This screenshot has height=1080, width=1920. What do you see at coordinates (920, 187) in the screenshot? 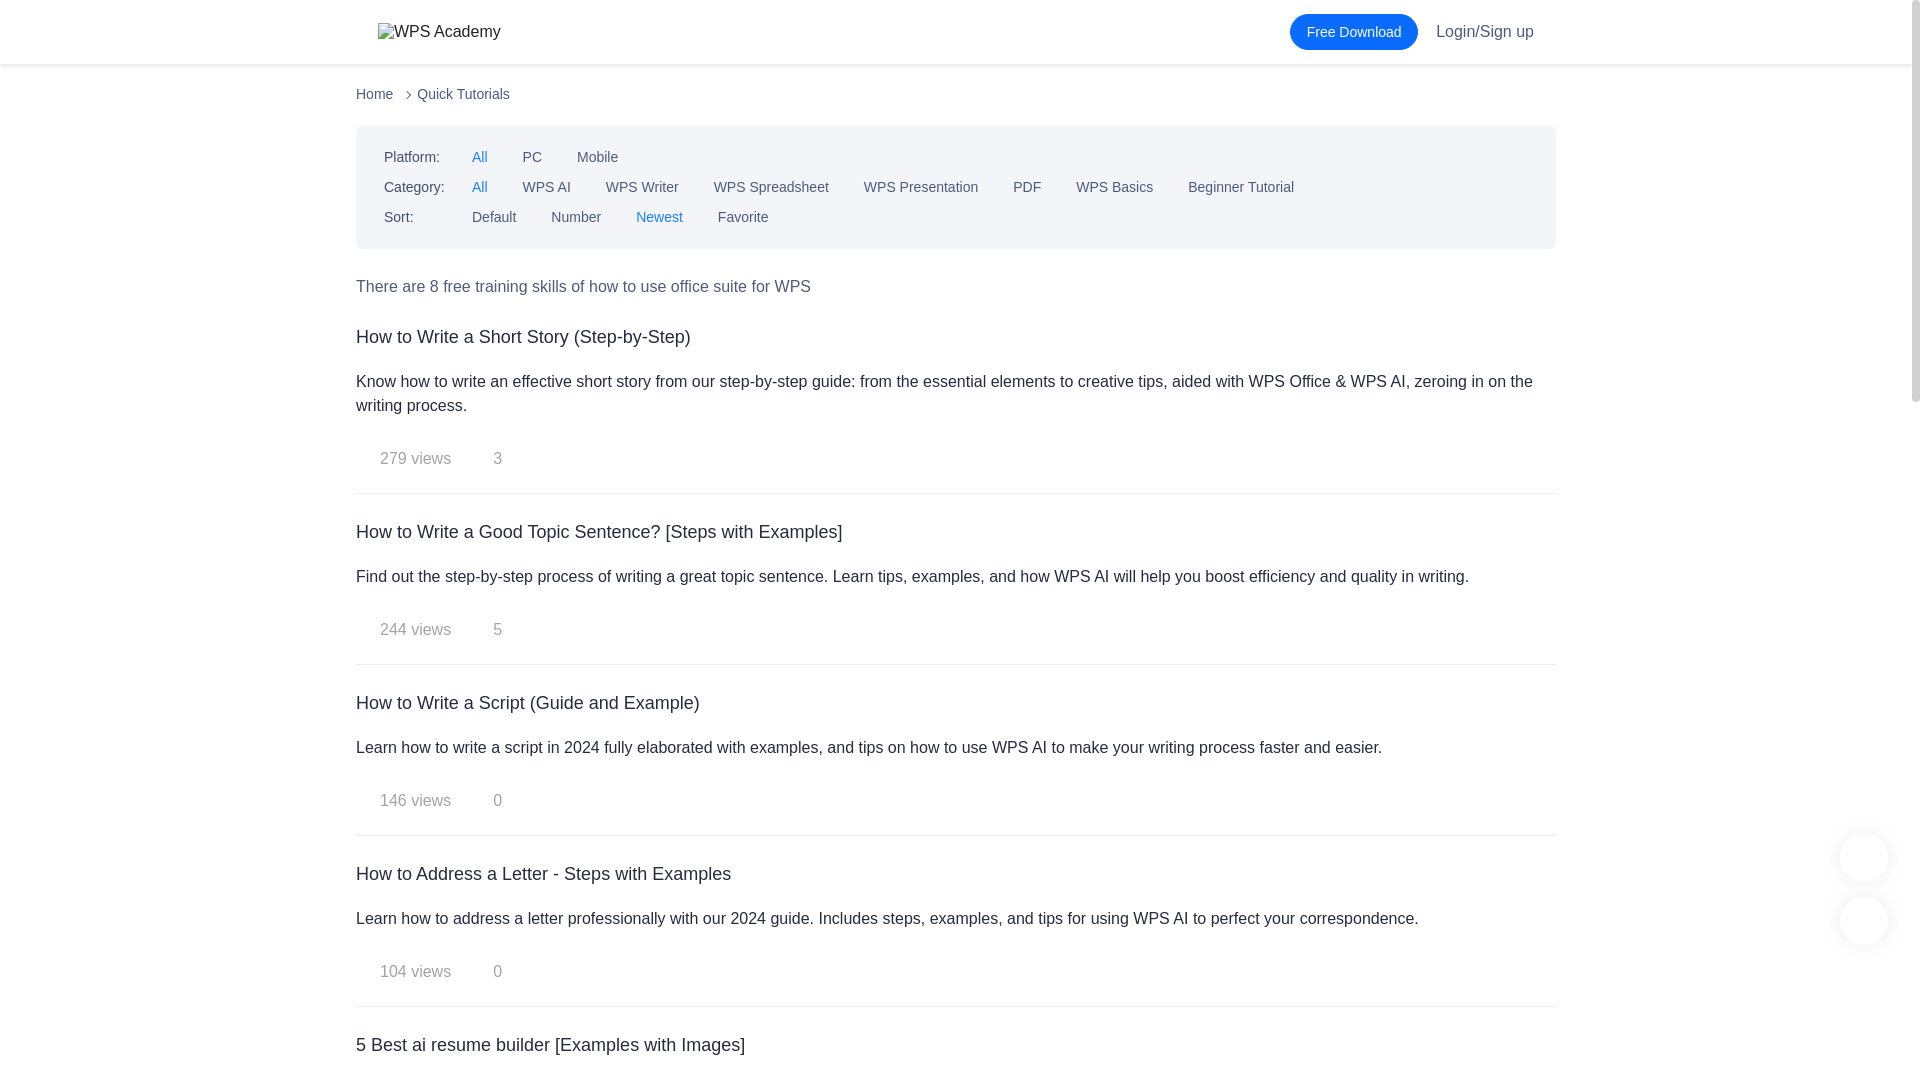
I see `WPS Presentation` at bounding box center [920, 187].